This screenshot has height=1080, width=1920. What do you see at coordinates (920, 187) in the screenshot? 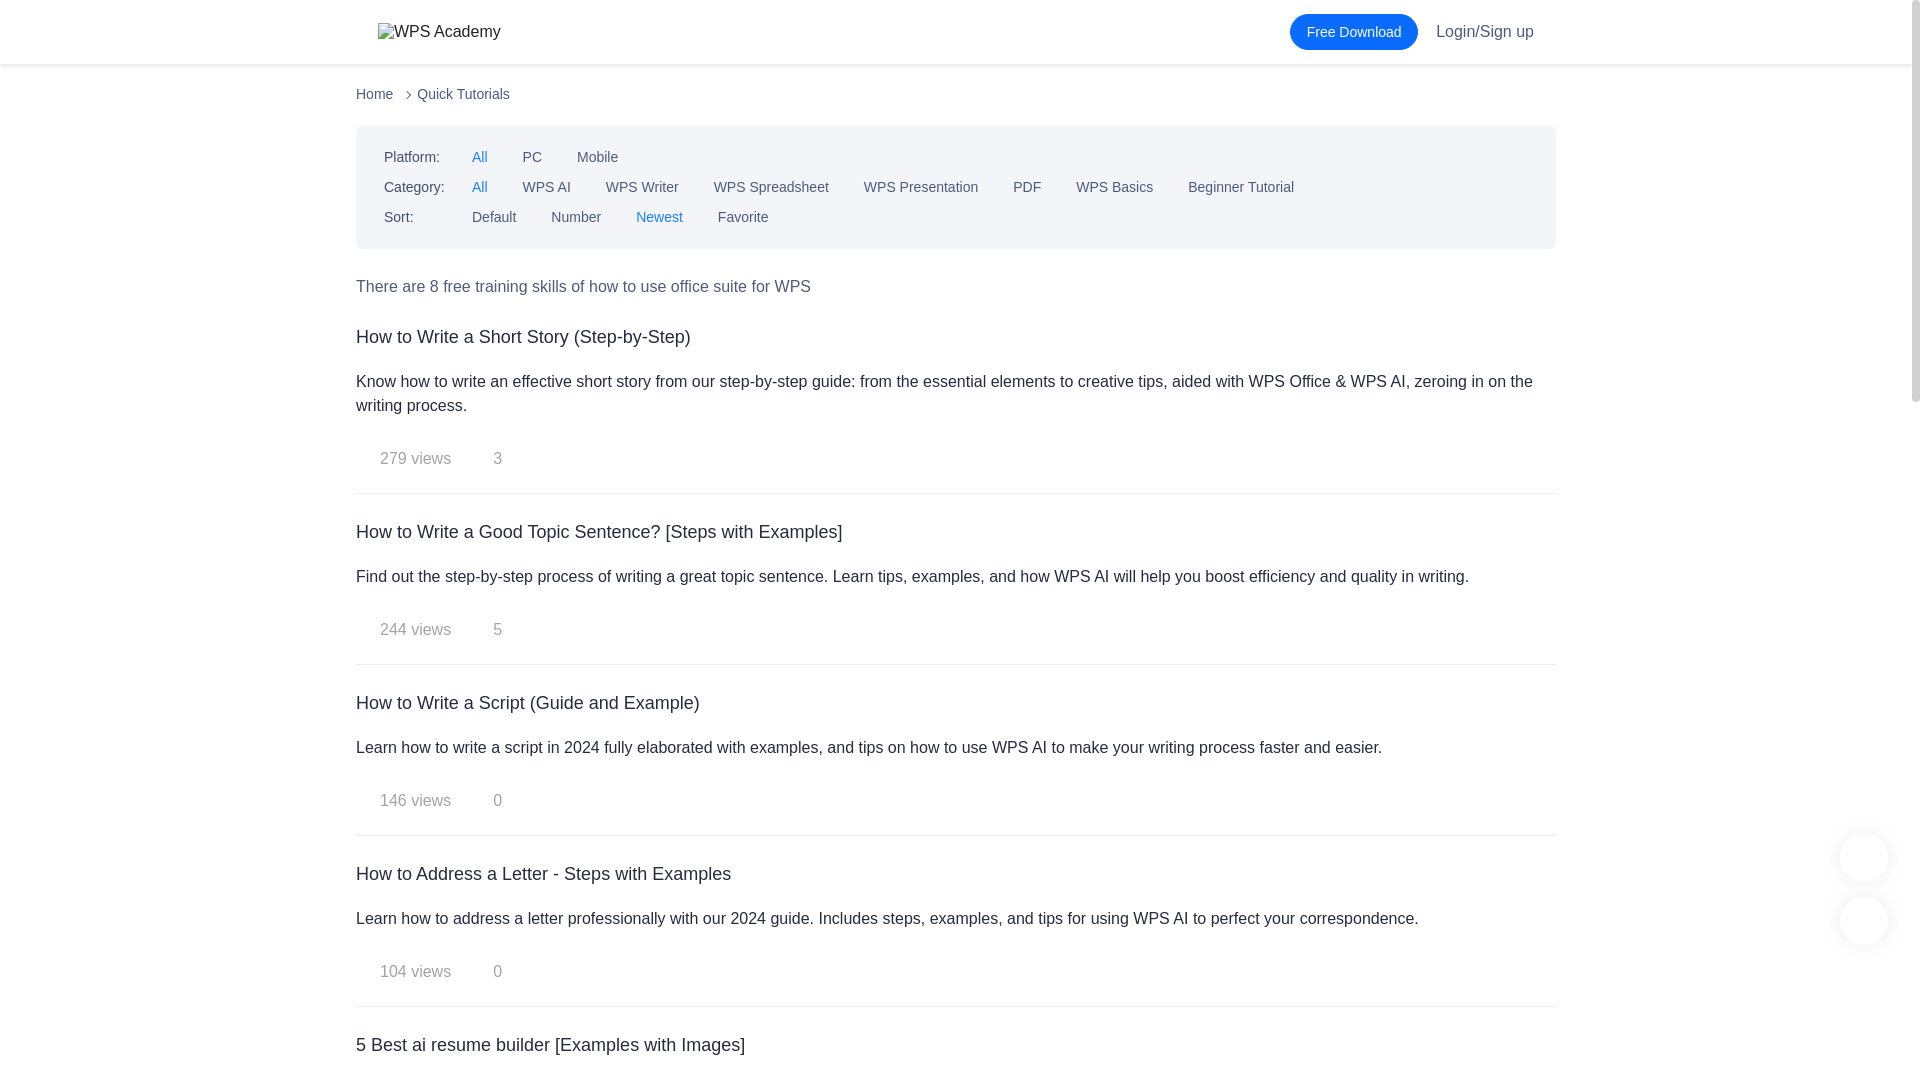
I see `WPS Presentation` at bounding box center [920, 187].